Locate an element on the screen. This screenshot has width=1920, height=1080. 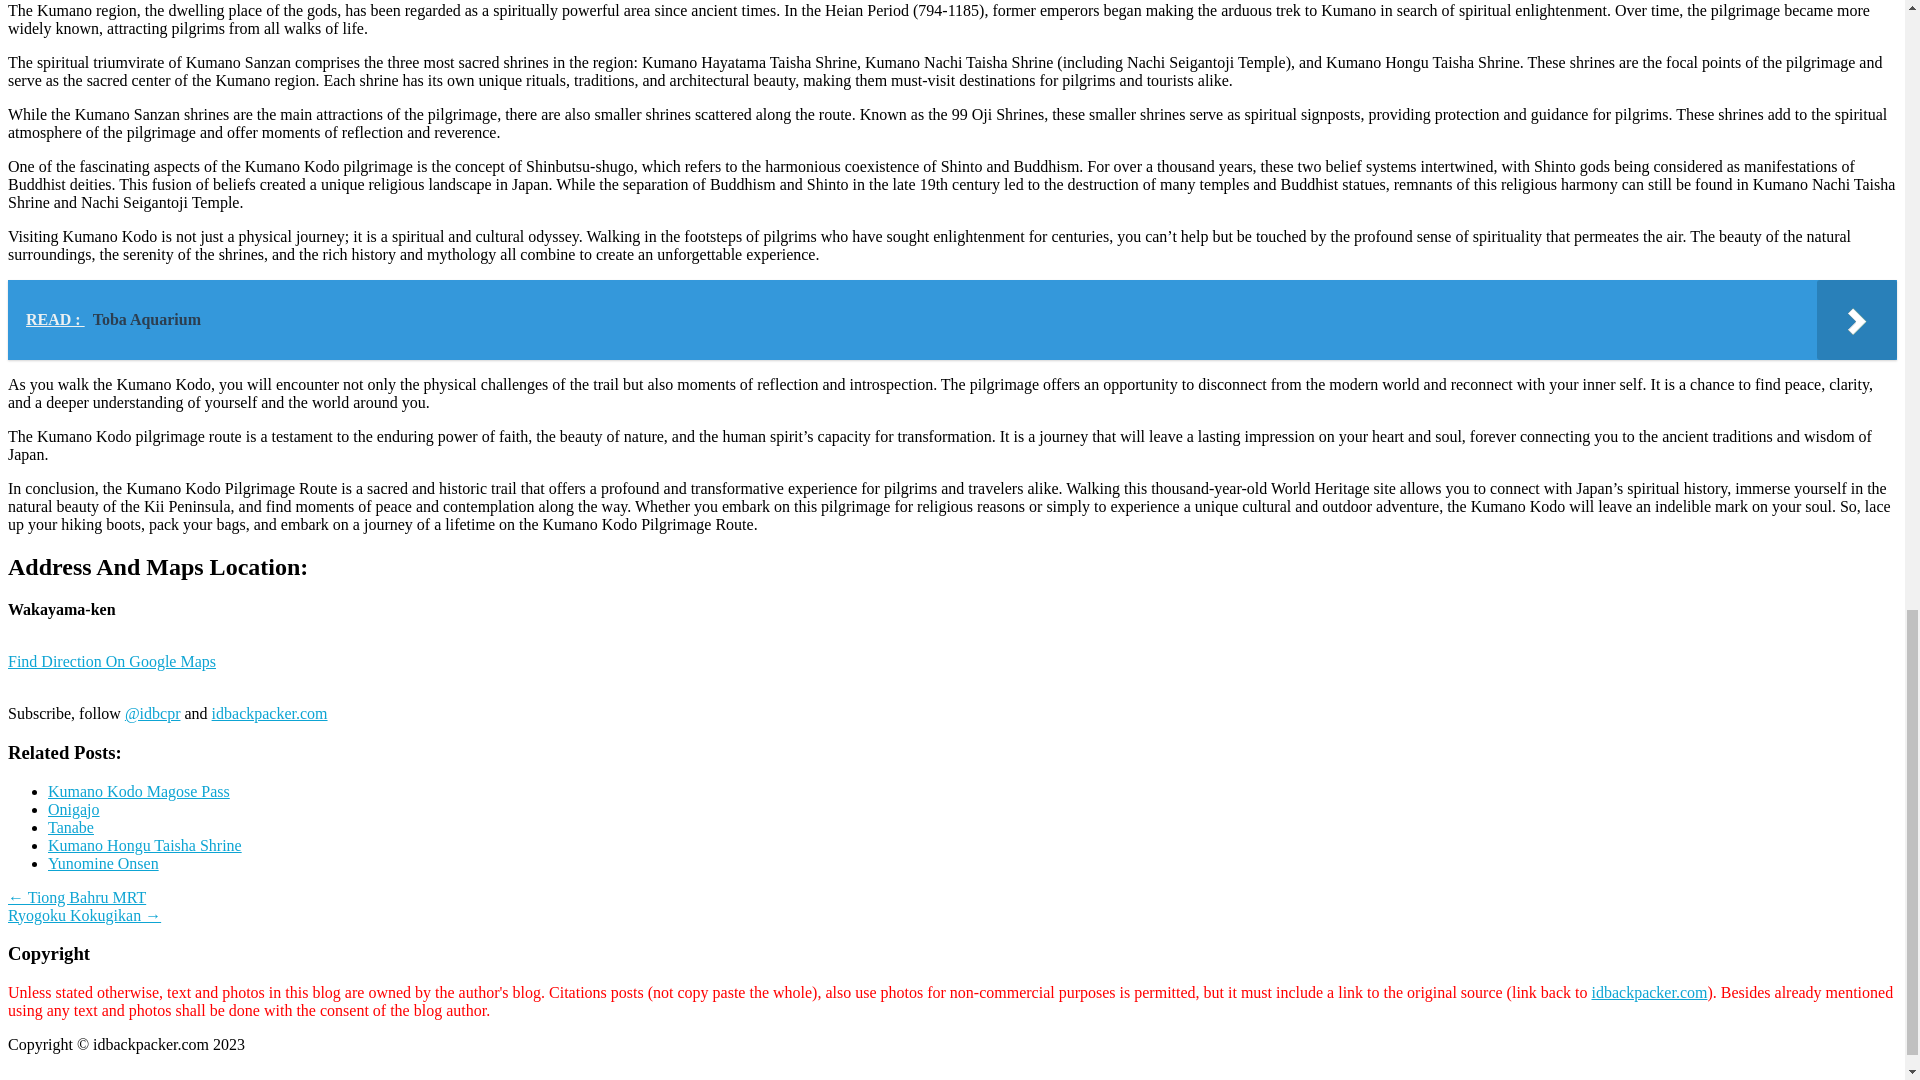
Onigajo is located at coordinates (74, 809).